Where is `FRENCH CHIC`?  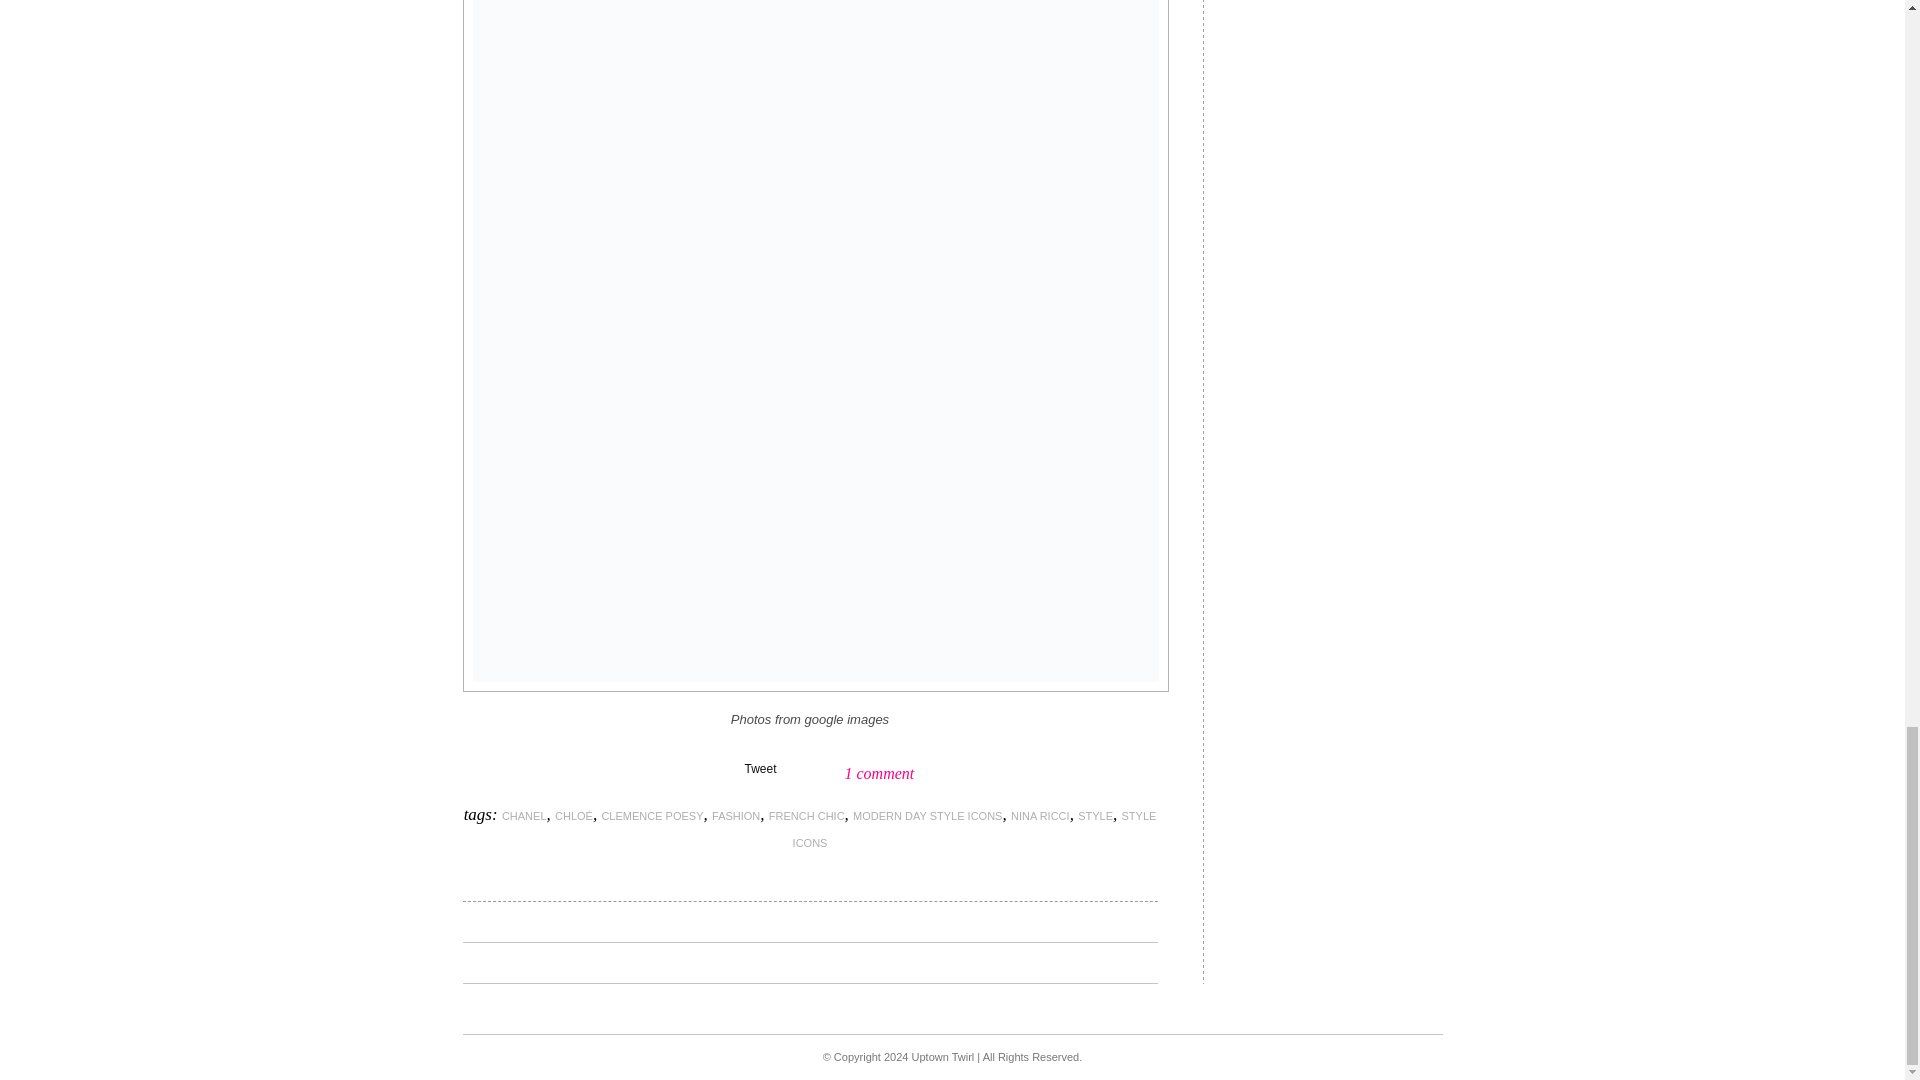 FRENCH CHIC is located at coordinates (806, 816).